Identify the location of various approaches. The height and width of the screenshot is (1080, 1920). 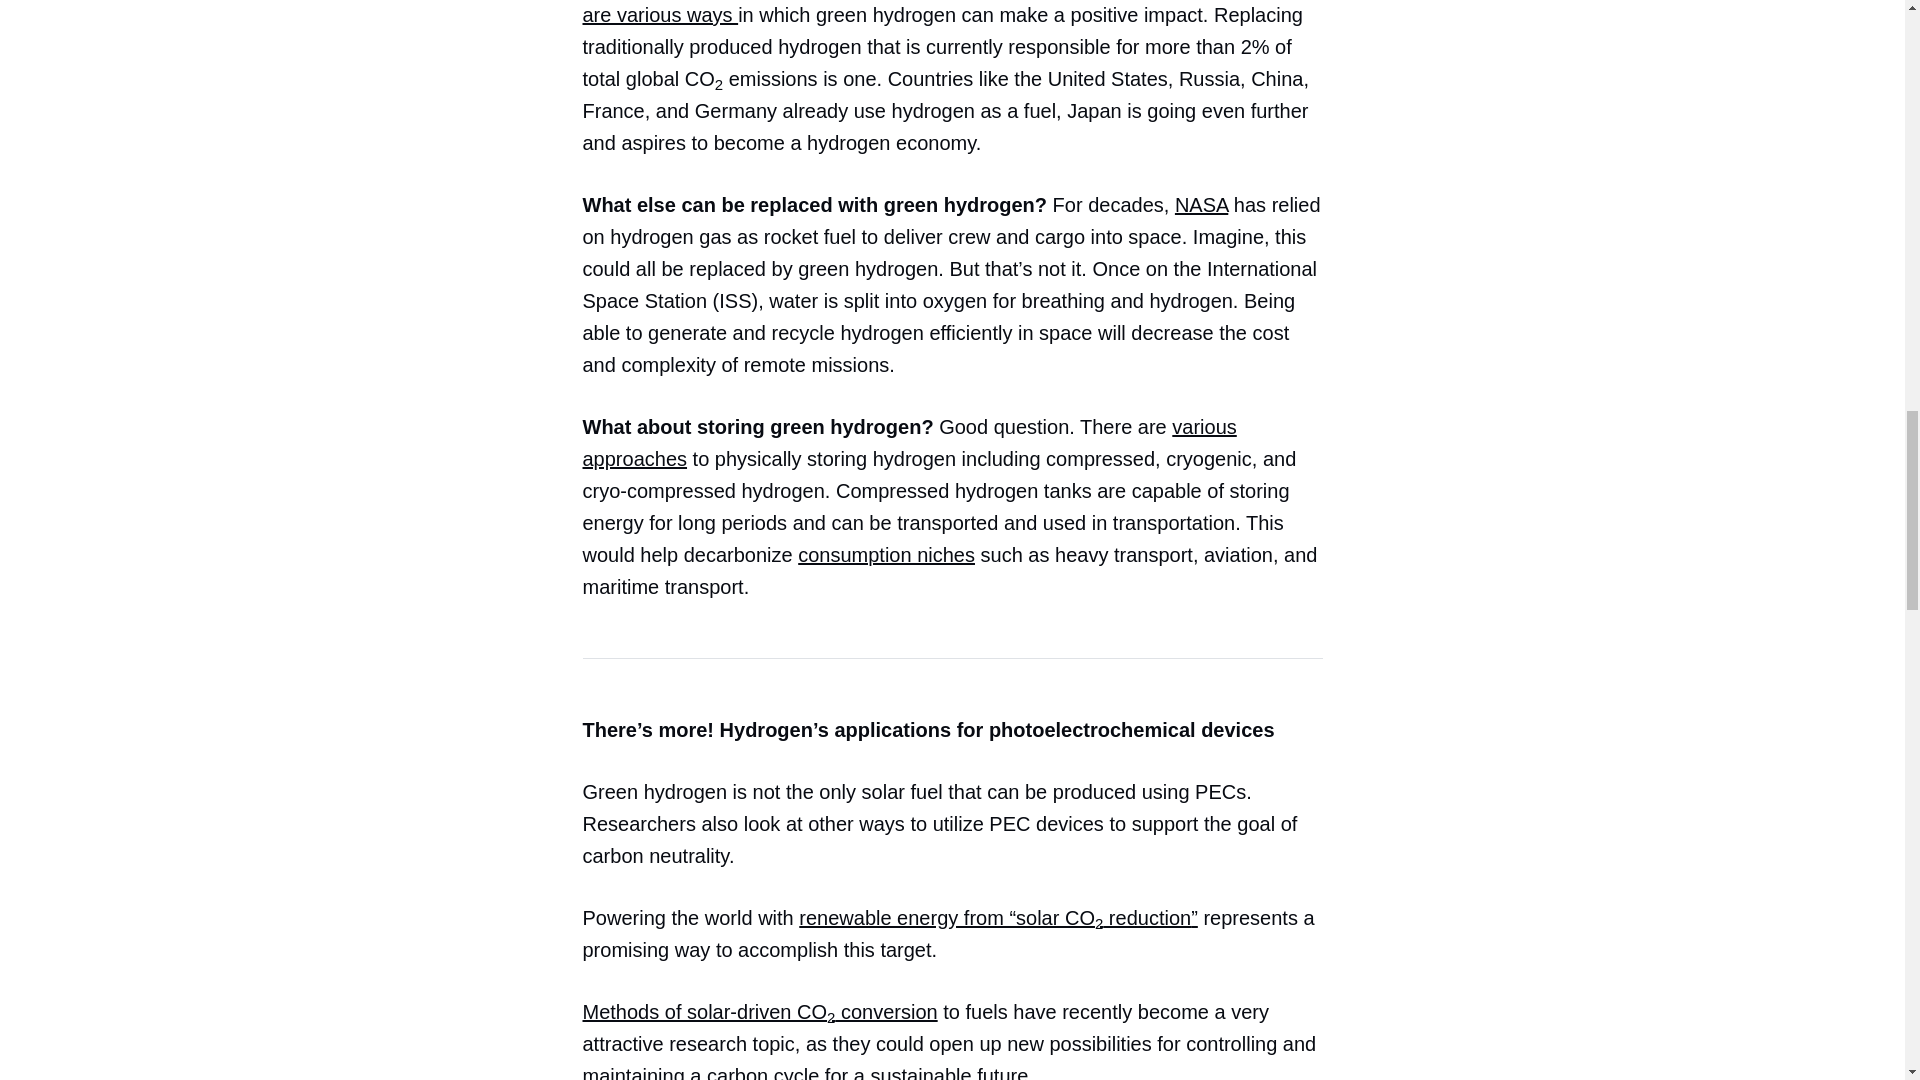
(908, 442).